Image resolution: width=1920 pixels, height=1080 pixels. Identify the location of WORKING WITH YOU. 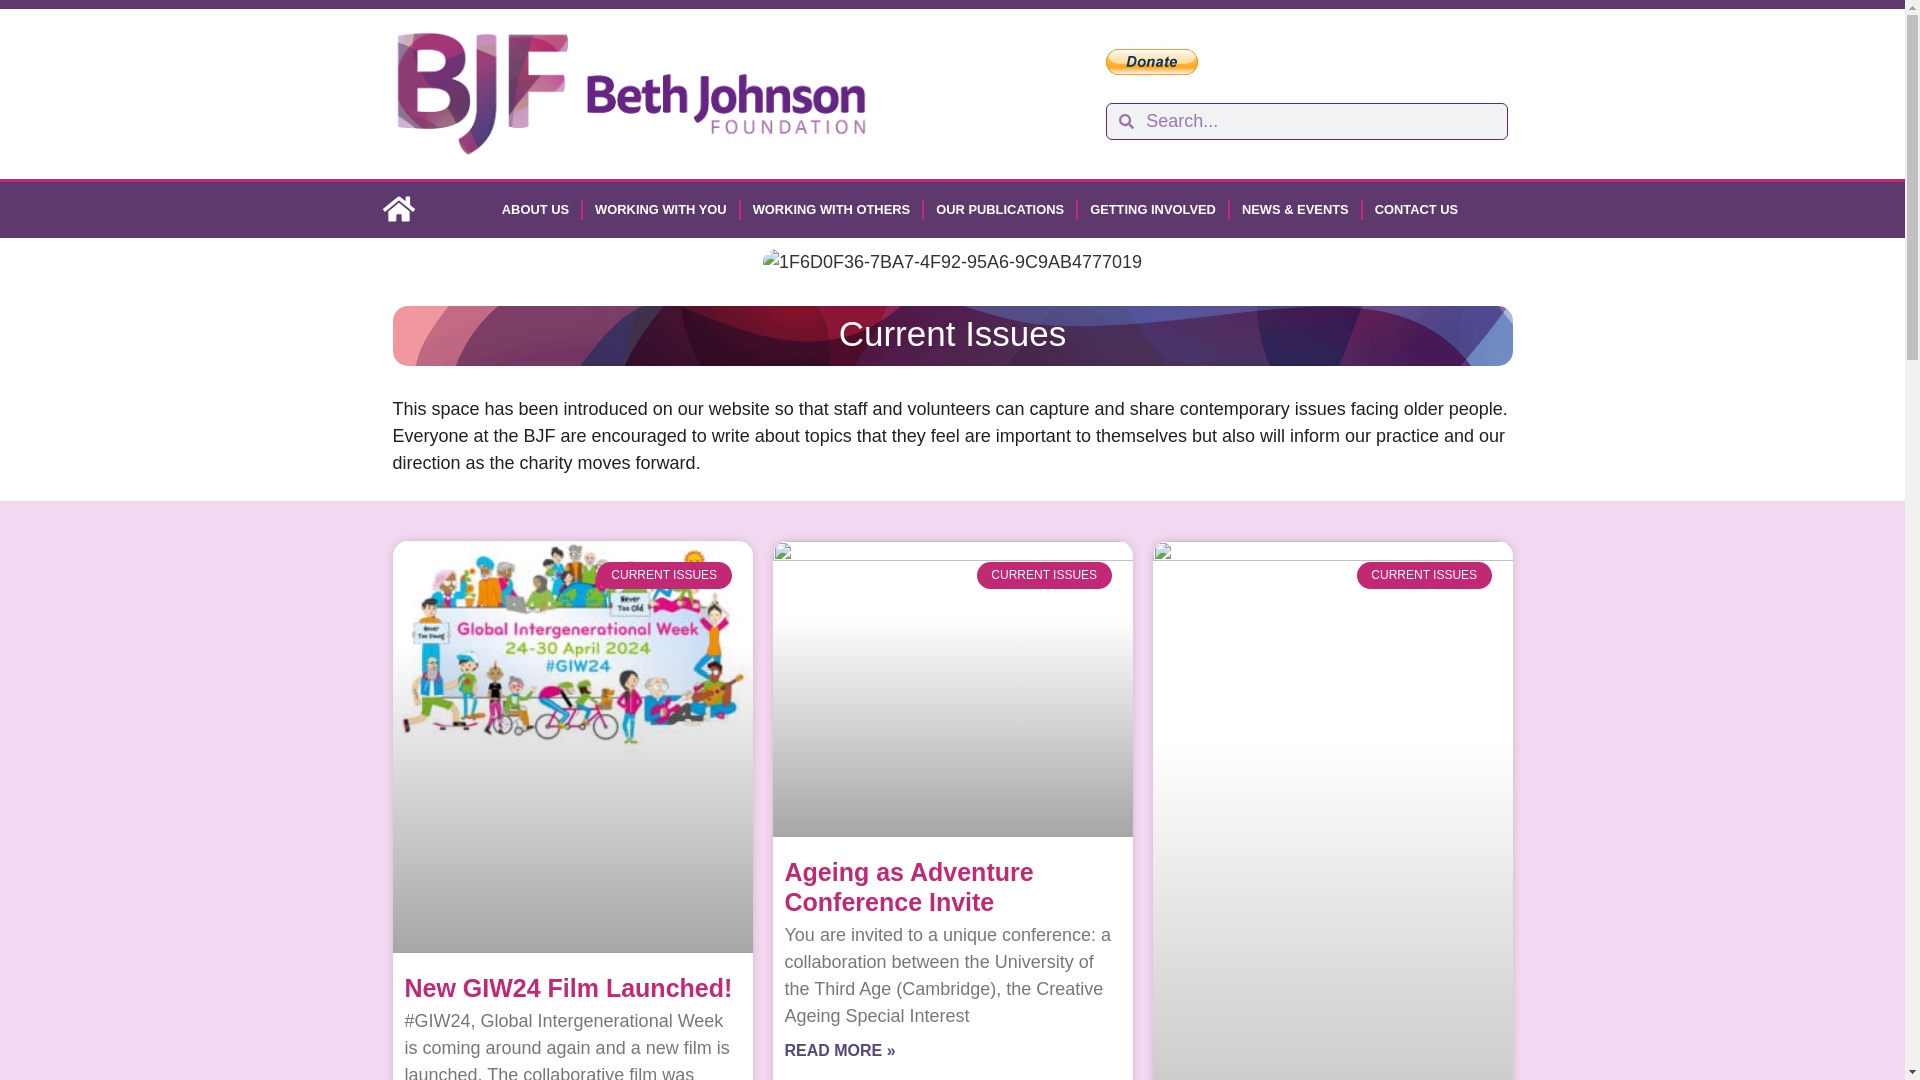
(661, 210).